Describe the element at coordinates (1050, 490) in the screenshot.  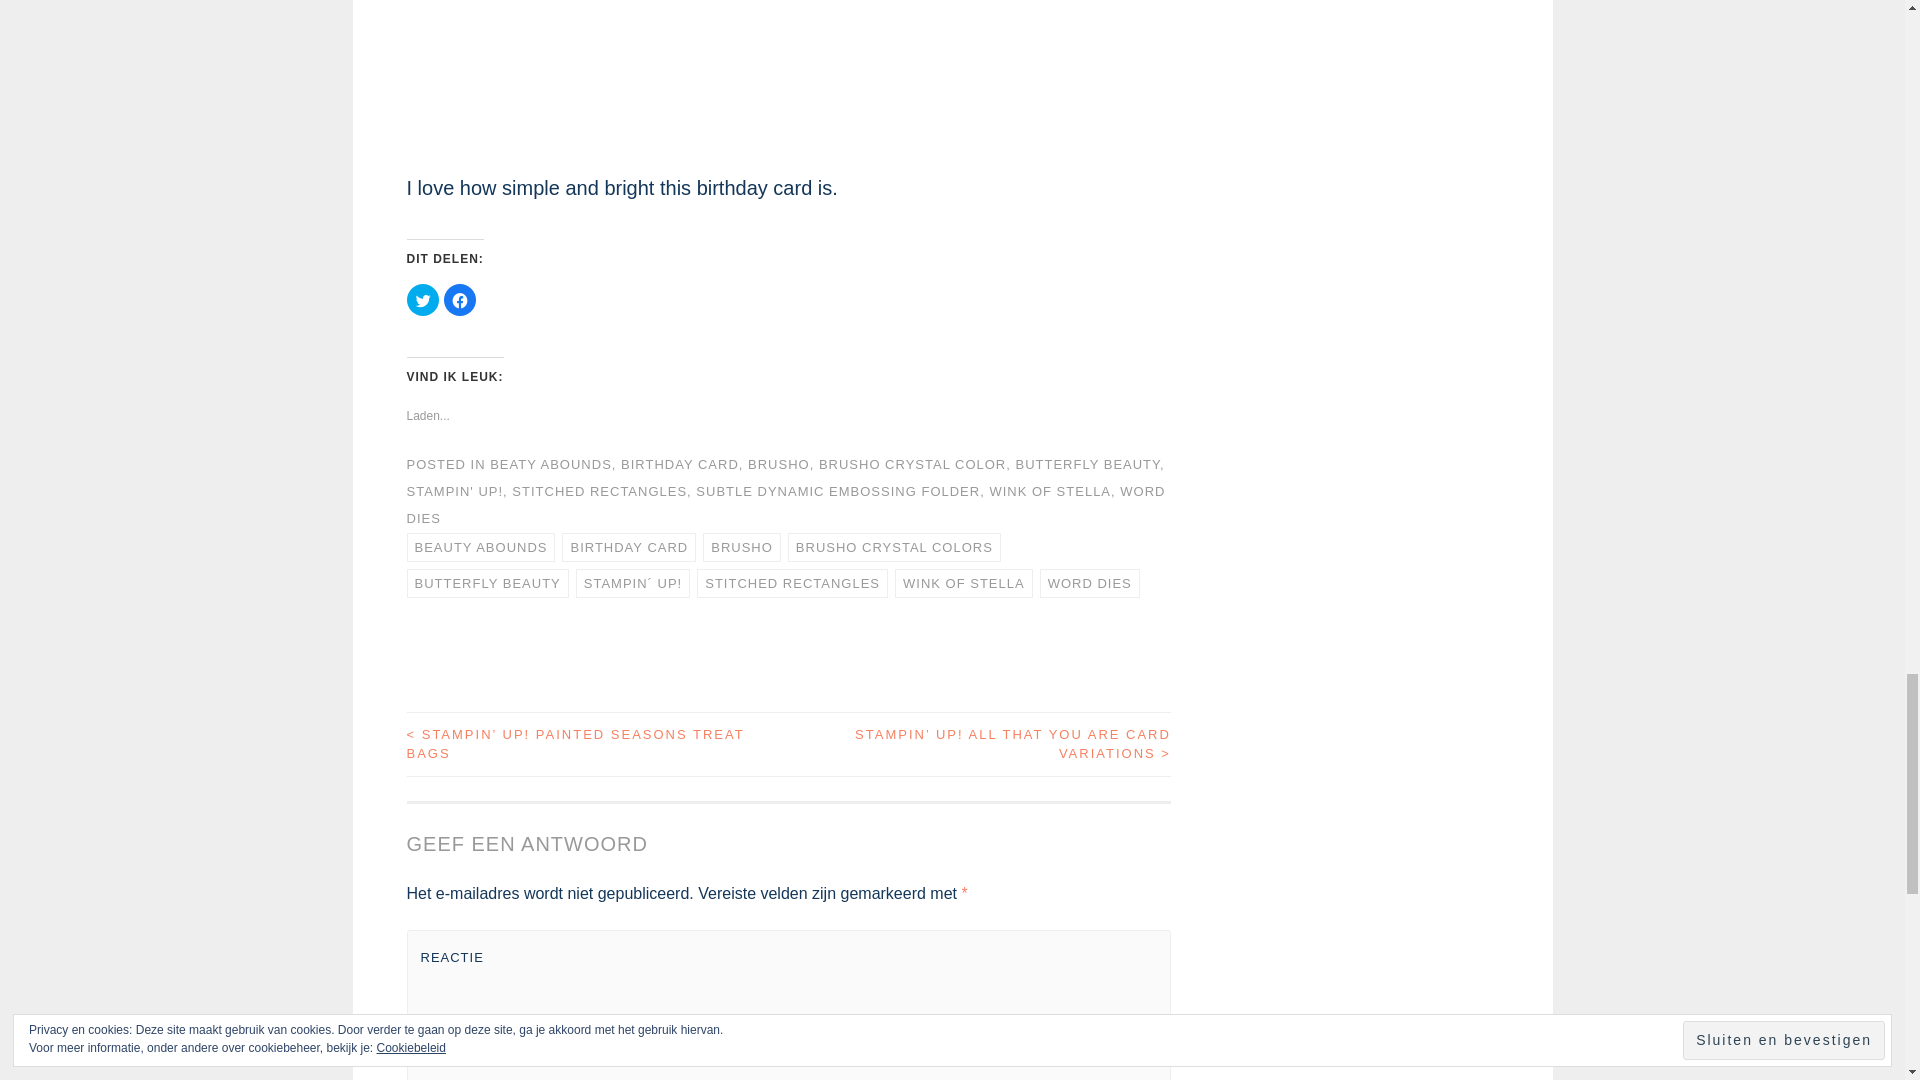
I see `WINK OF STELLA` at that location.